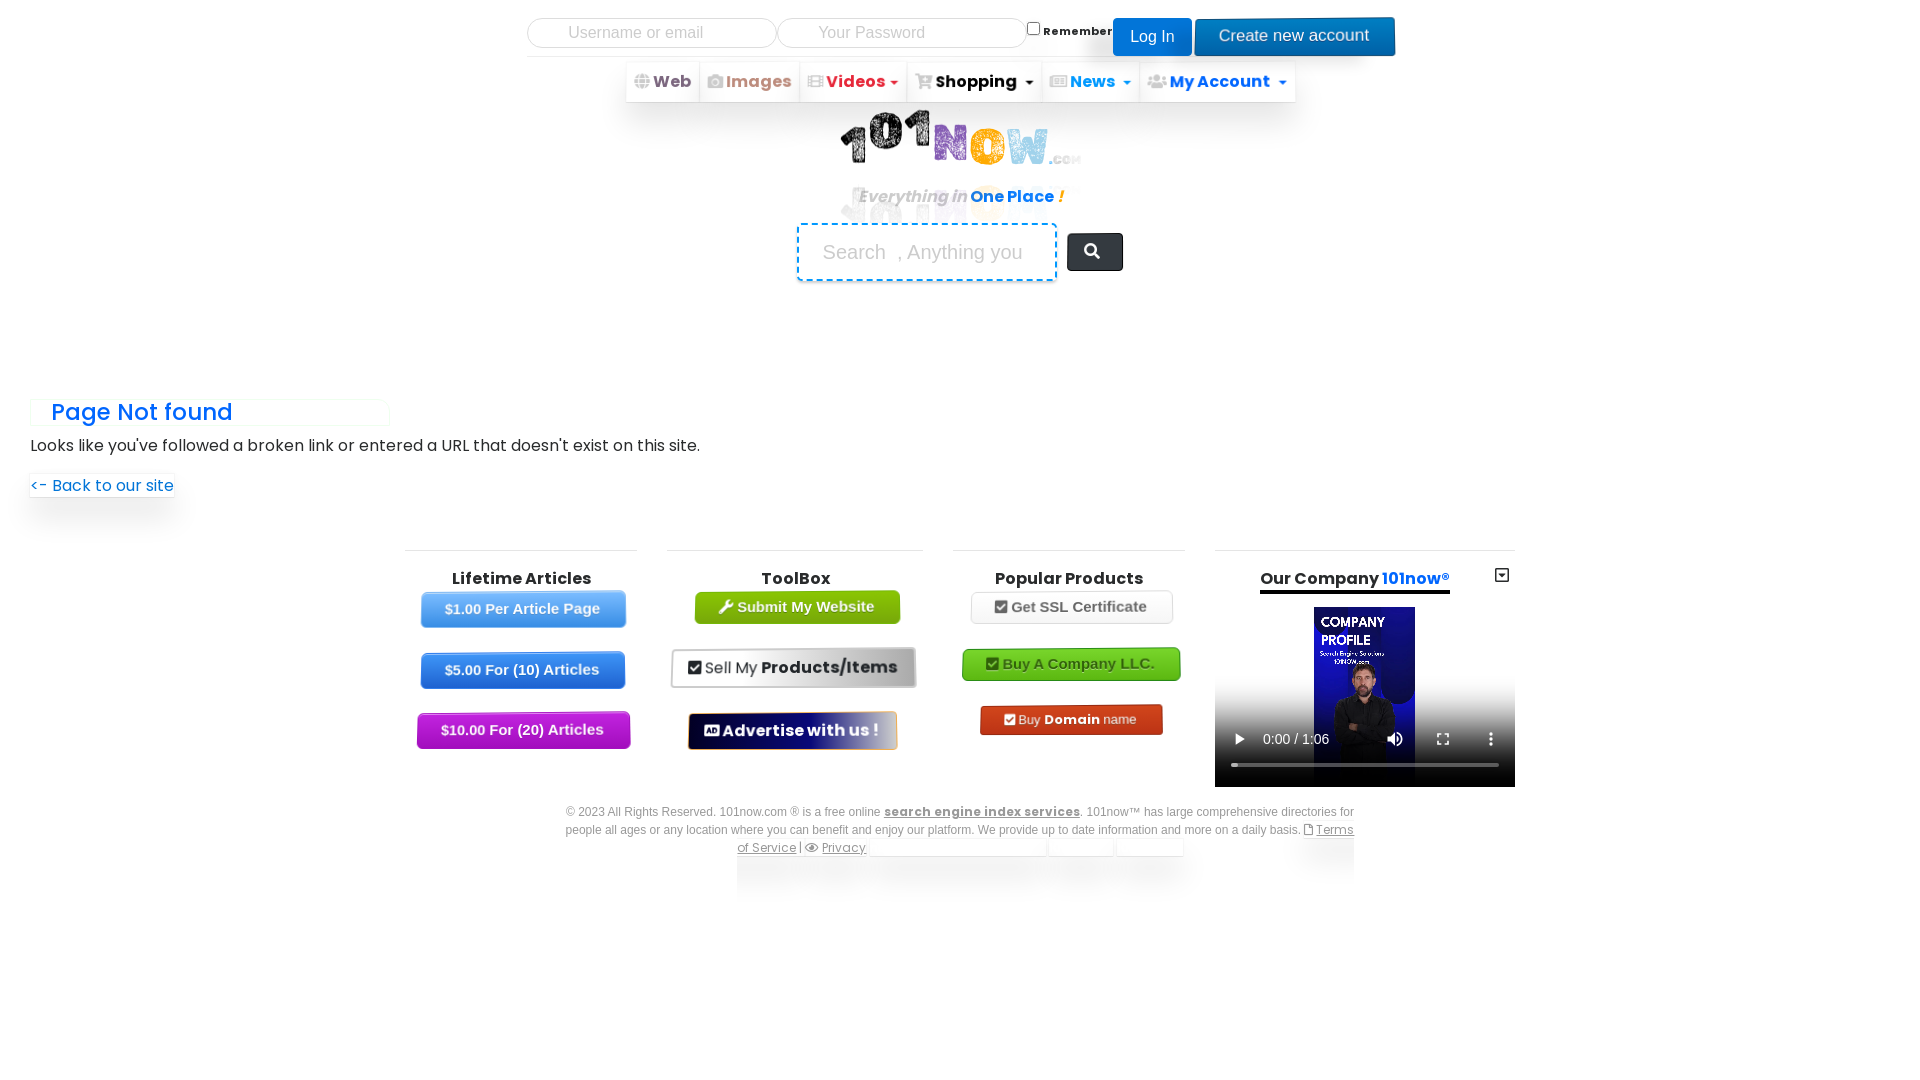 This screenshot has height=1080, width=1920. Describe the element at coordinates (794, 667) in the screenshot. I see `Sell My Products/Items` at that location.